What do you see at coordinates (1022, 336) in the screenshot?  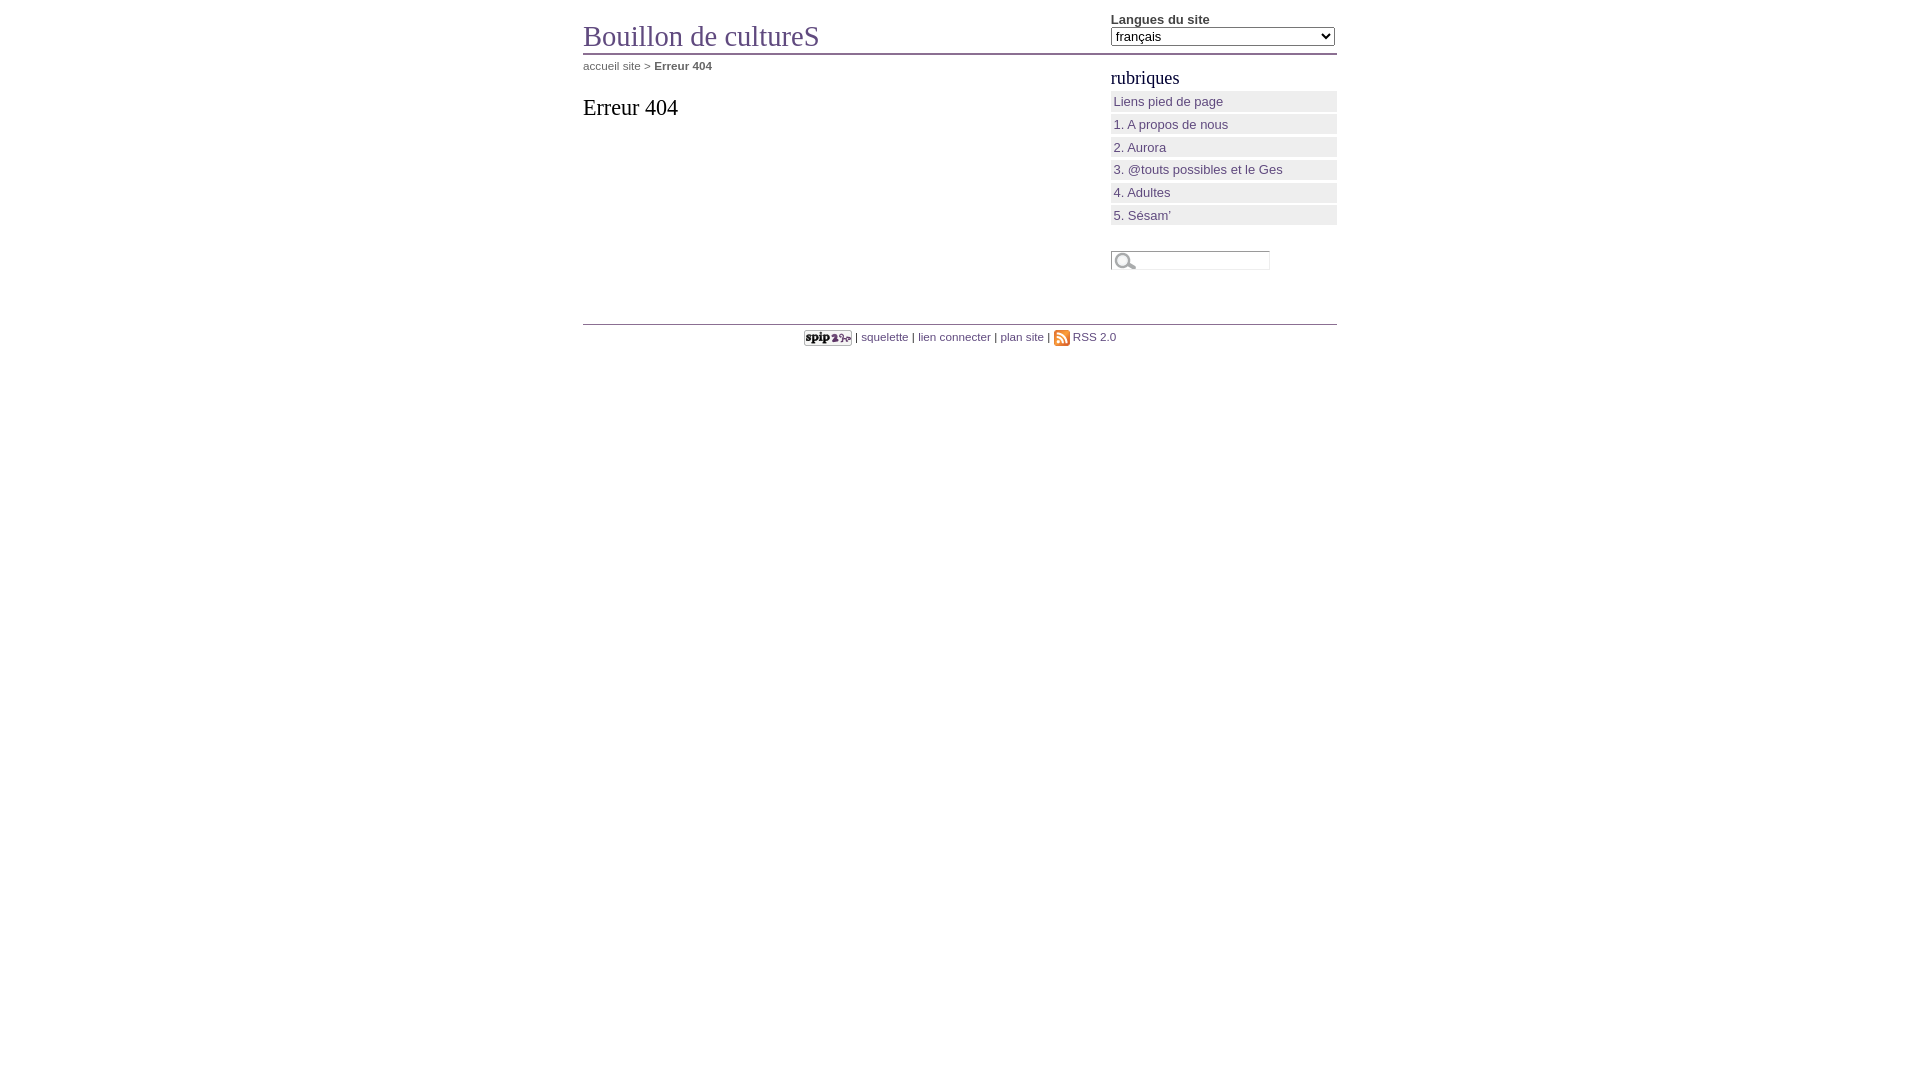 I see `plan site` at bounding box center [1022, 336].